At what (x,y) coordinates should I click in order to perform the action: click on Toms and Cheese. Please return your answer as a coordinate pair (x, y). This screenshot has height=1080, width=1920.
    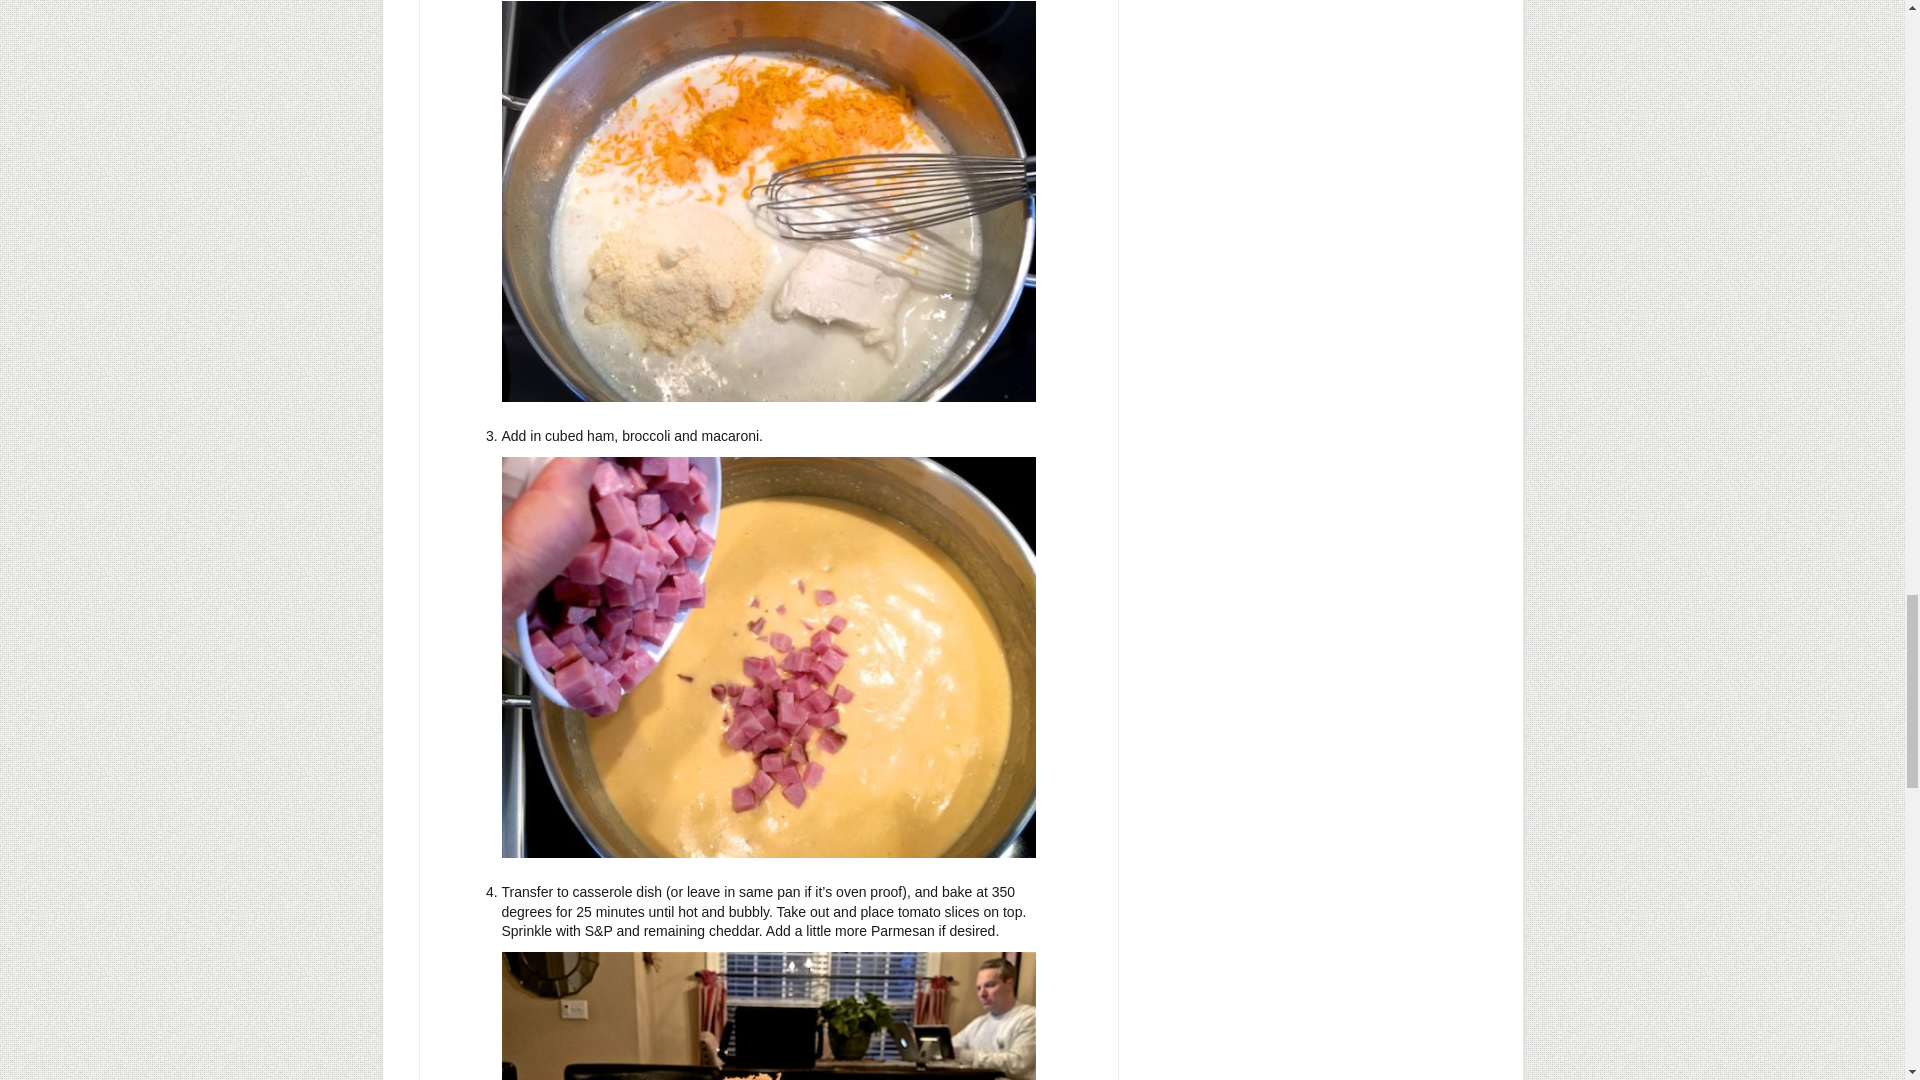
    Looking at the image, I should click on (768, 1016).